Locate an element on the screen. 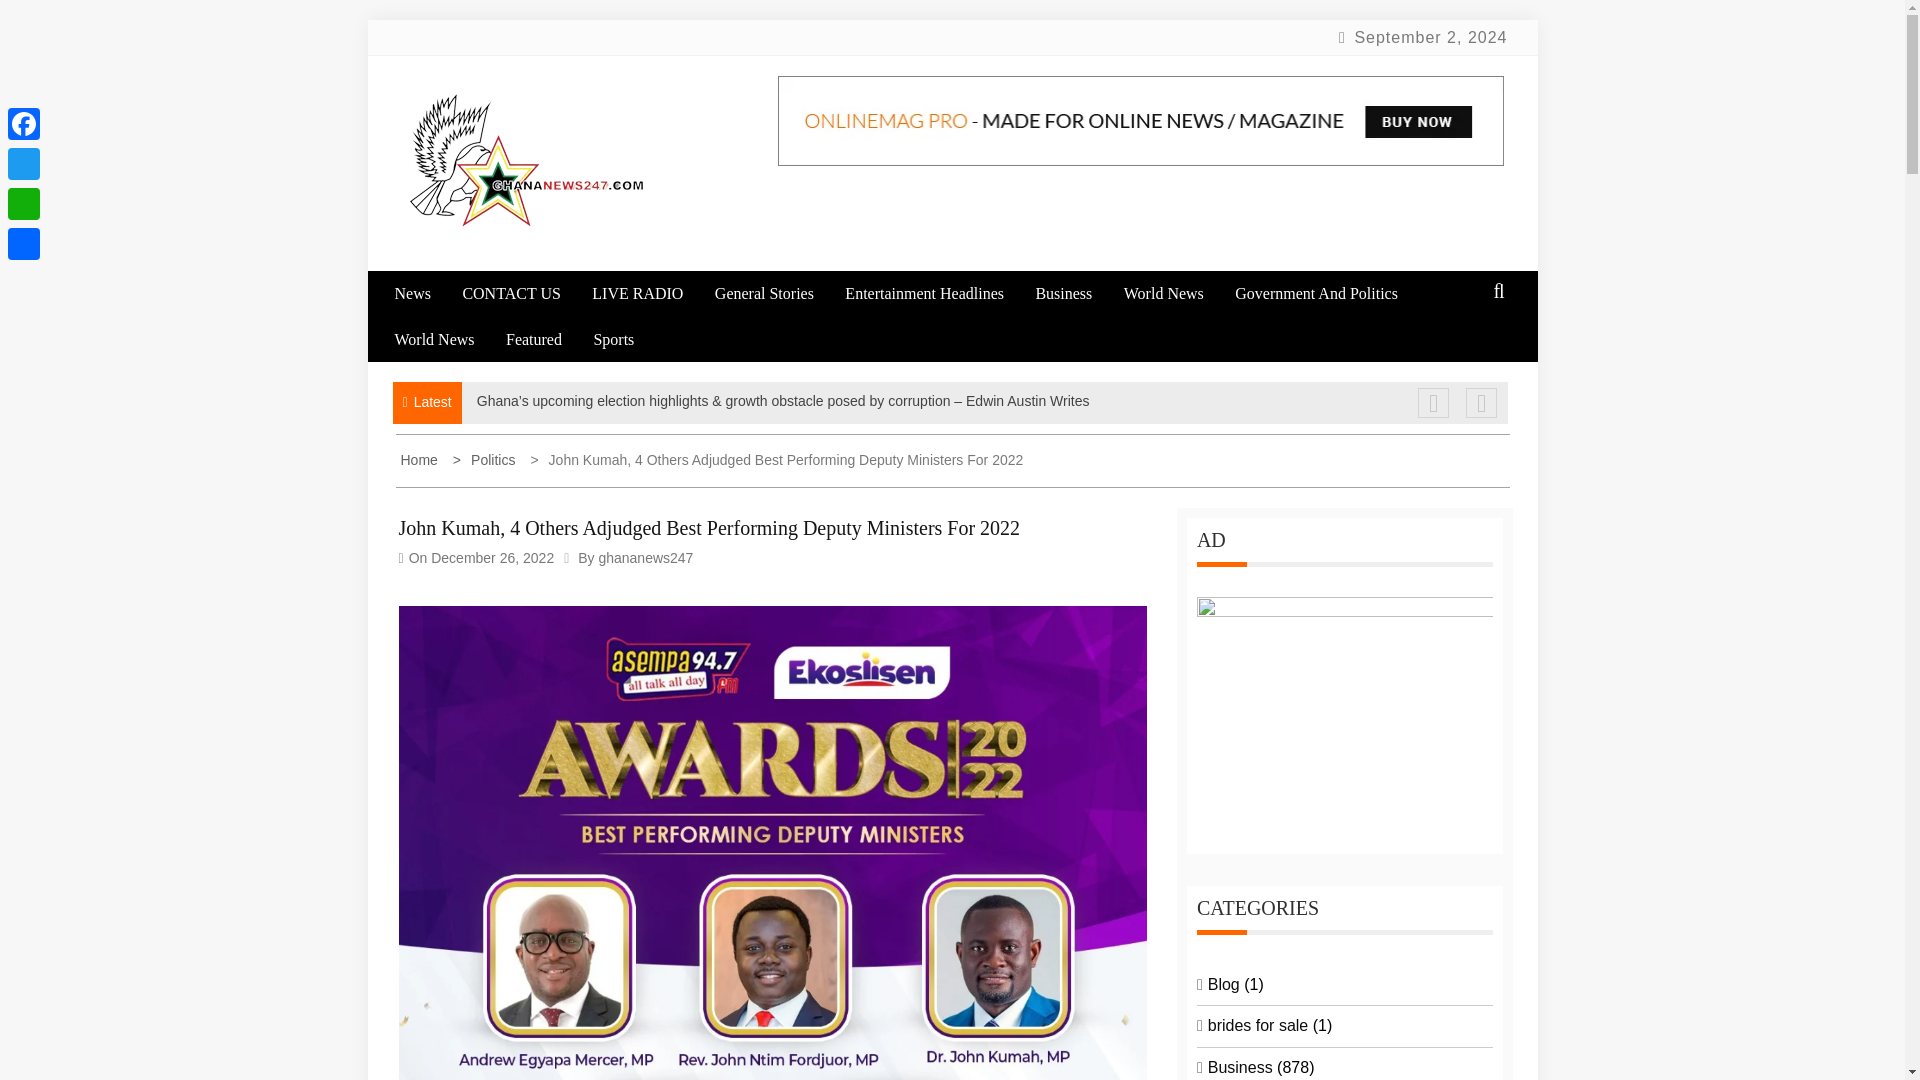 The width and height of the screenshot is (1920, 1080). LIVE RADIO is located at coordinates (650, 294).